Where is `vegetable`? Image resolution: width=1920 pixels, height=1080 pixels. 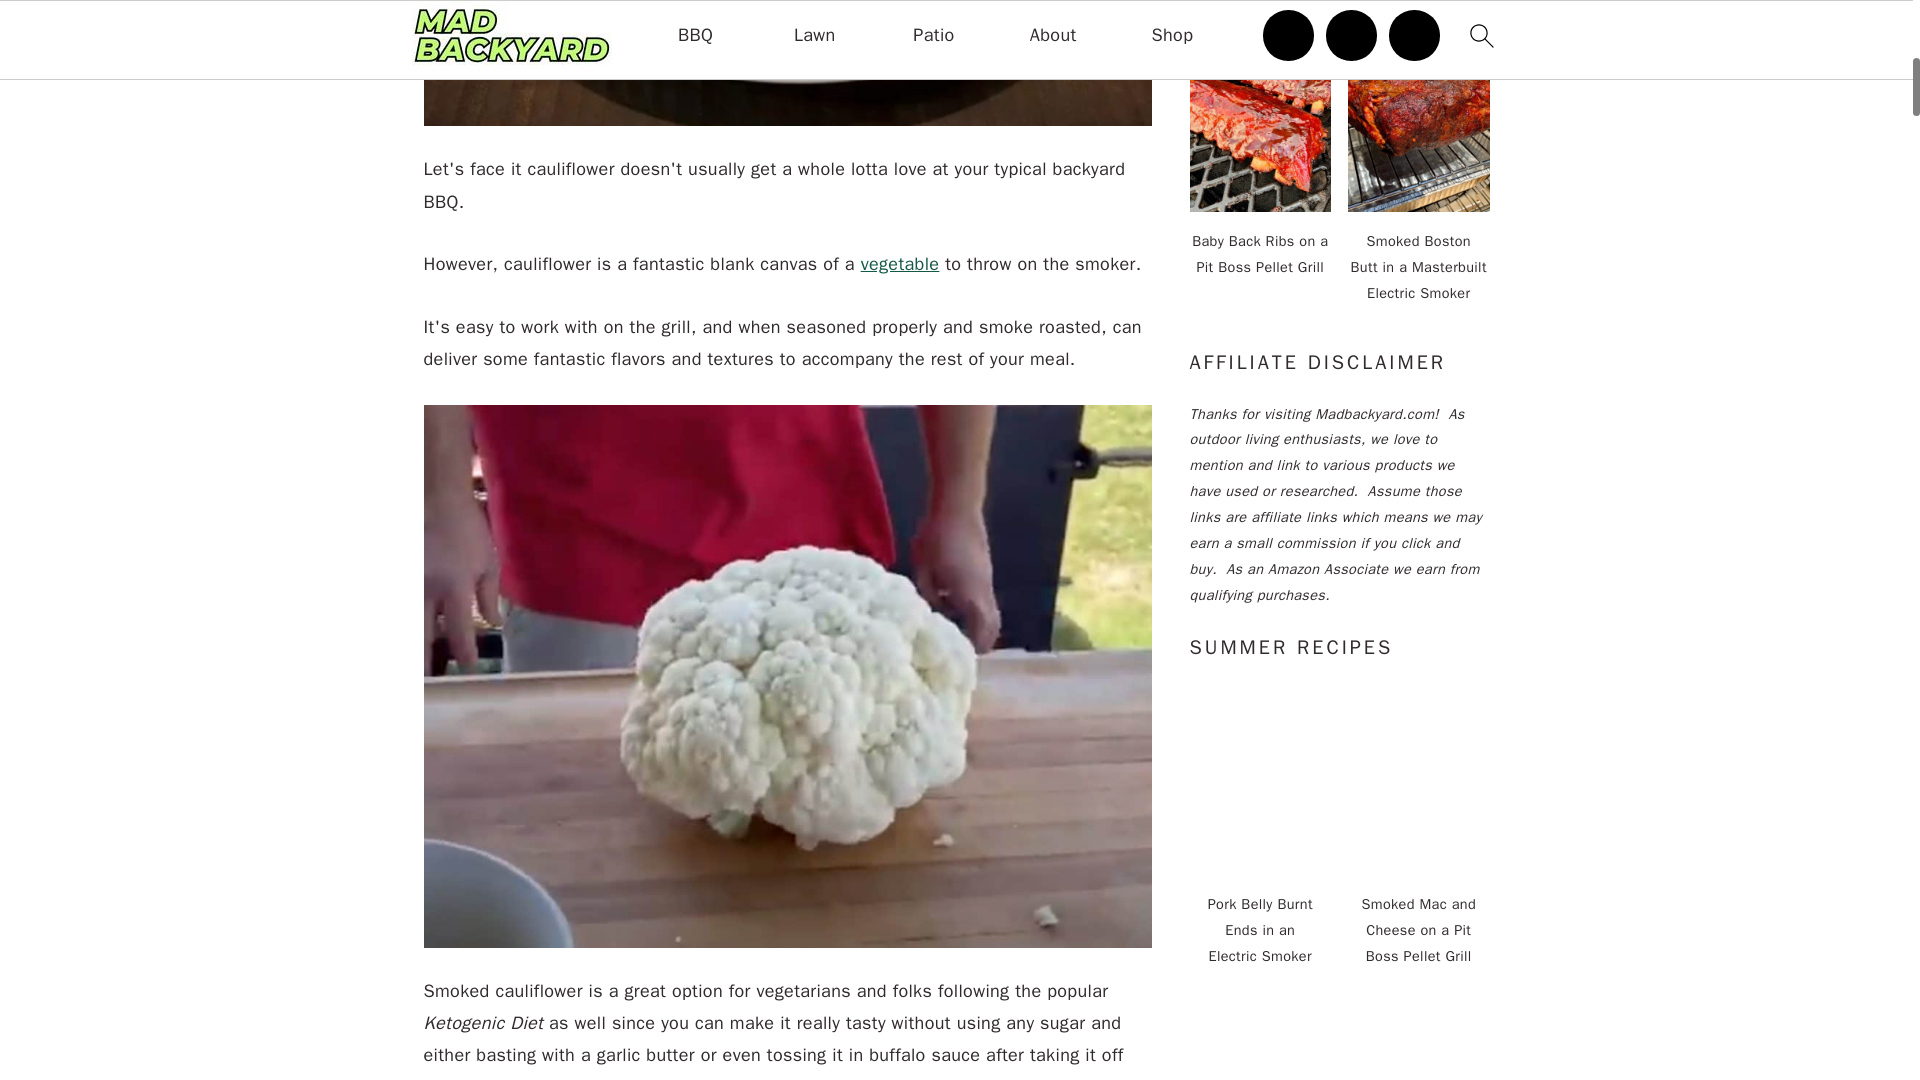
vegetable is located at coordinates (900, 264).